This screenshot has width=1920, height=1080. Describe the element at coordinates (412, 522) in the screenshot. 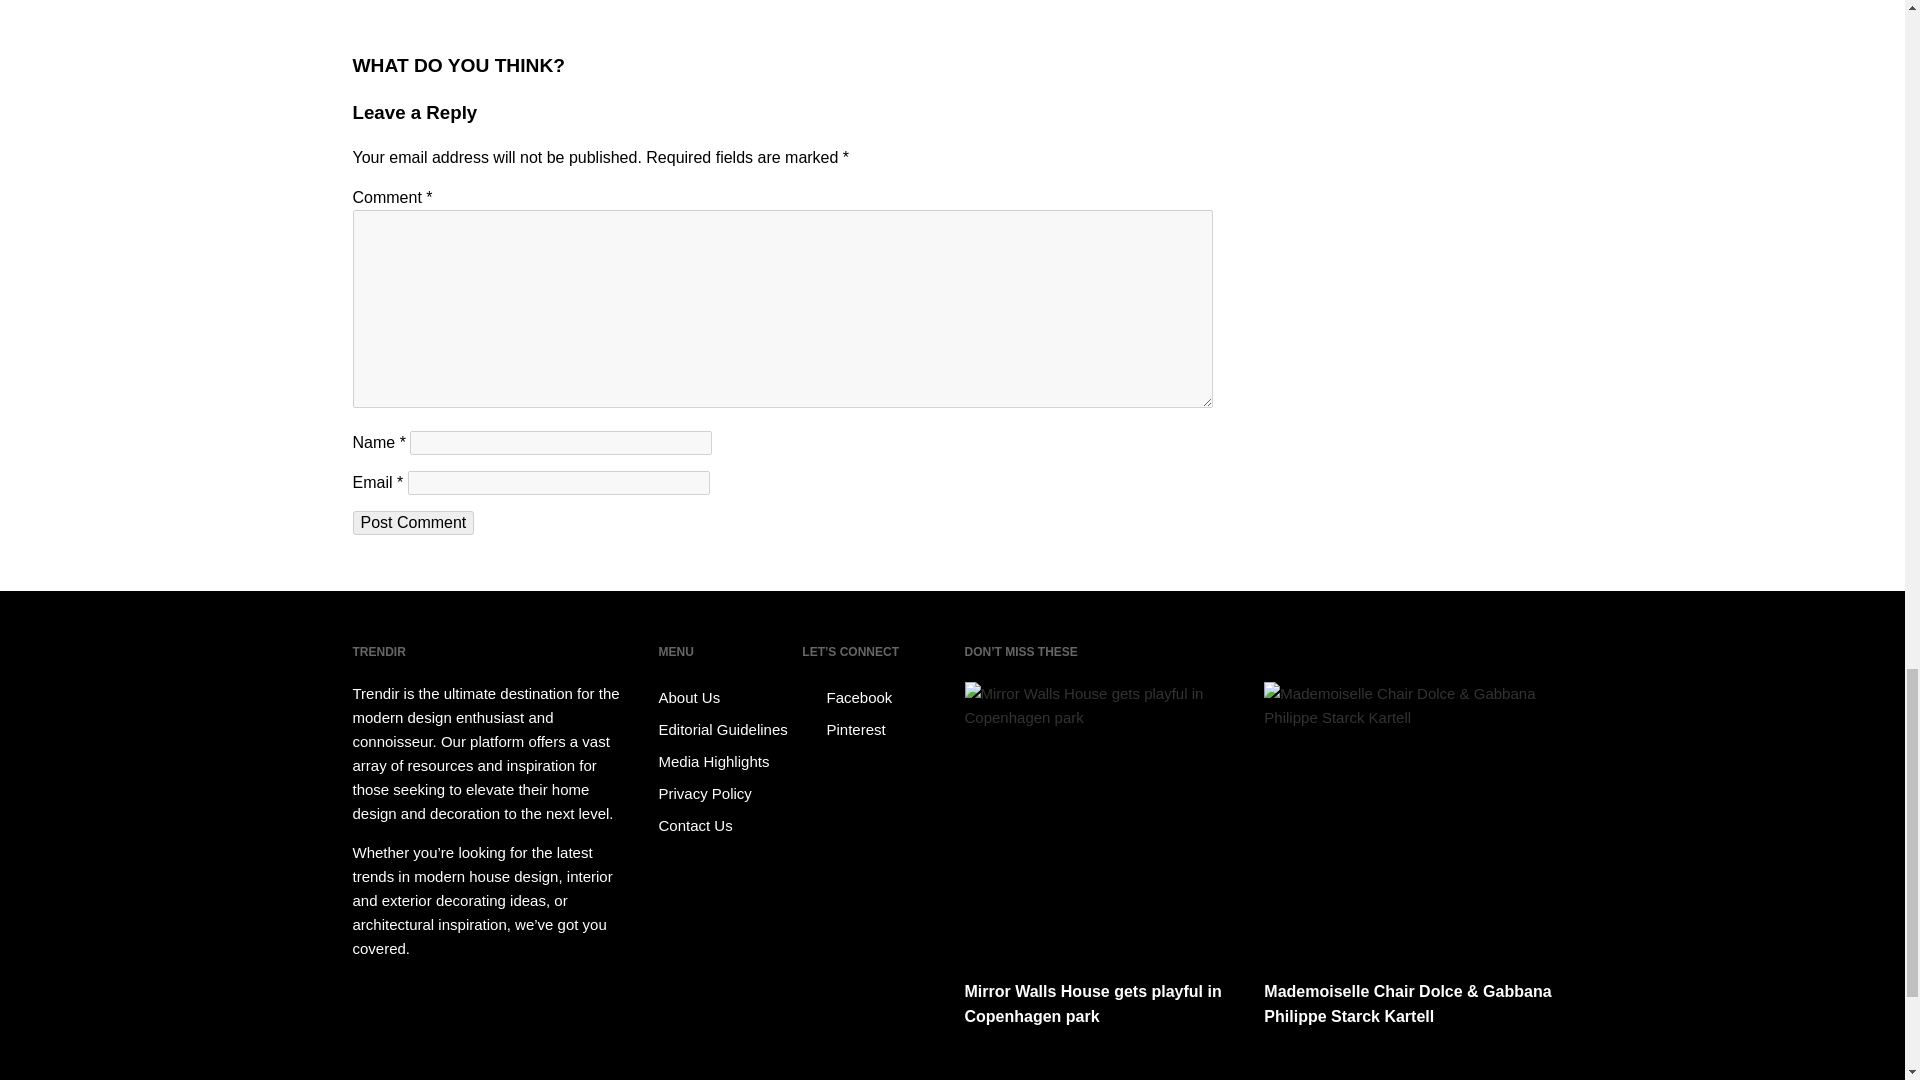

I see `Post Comment` at that location.